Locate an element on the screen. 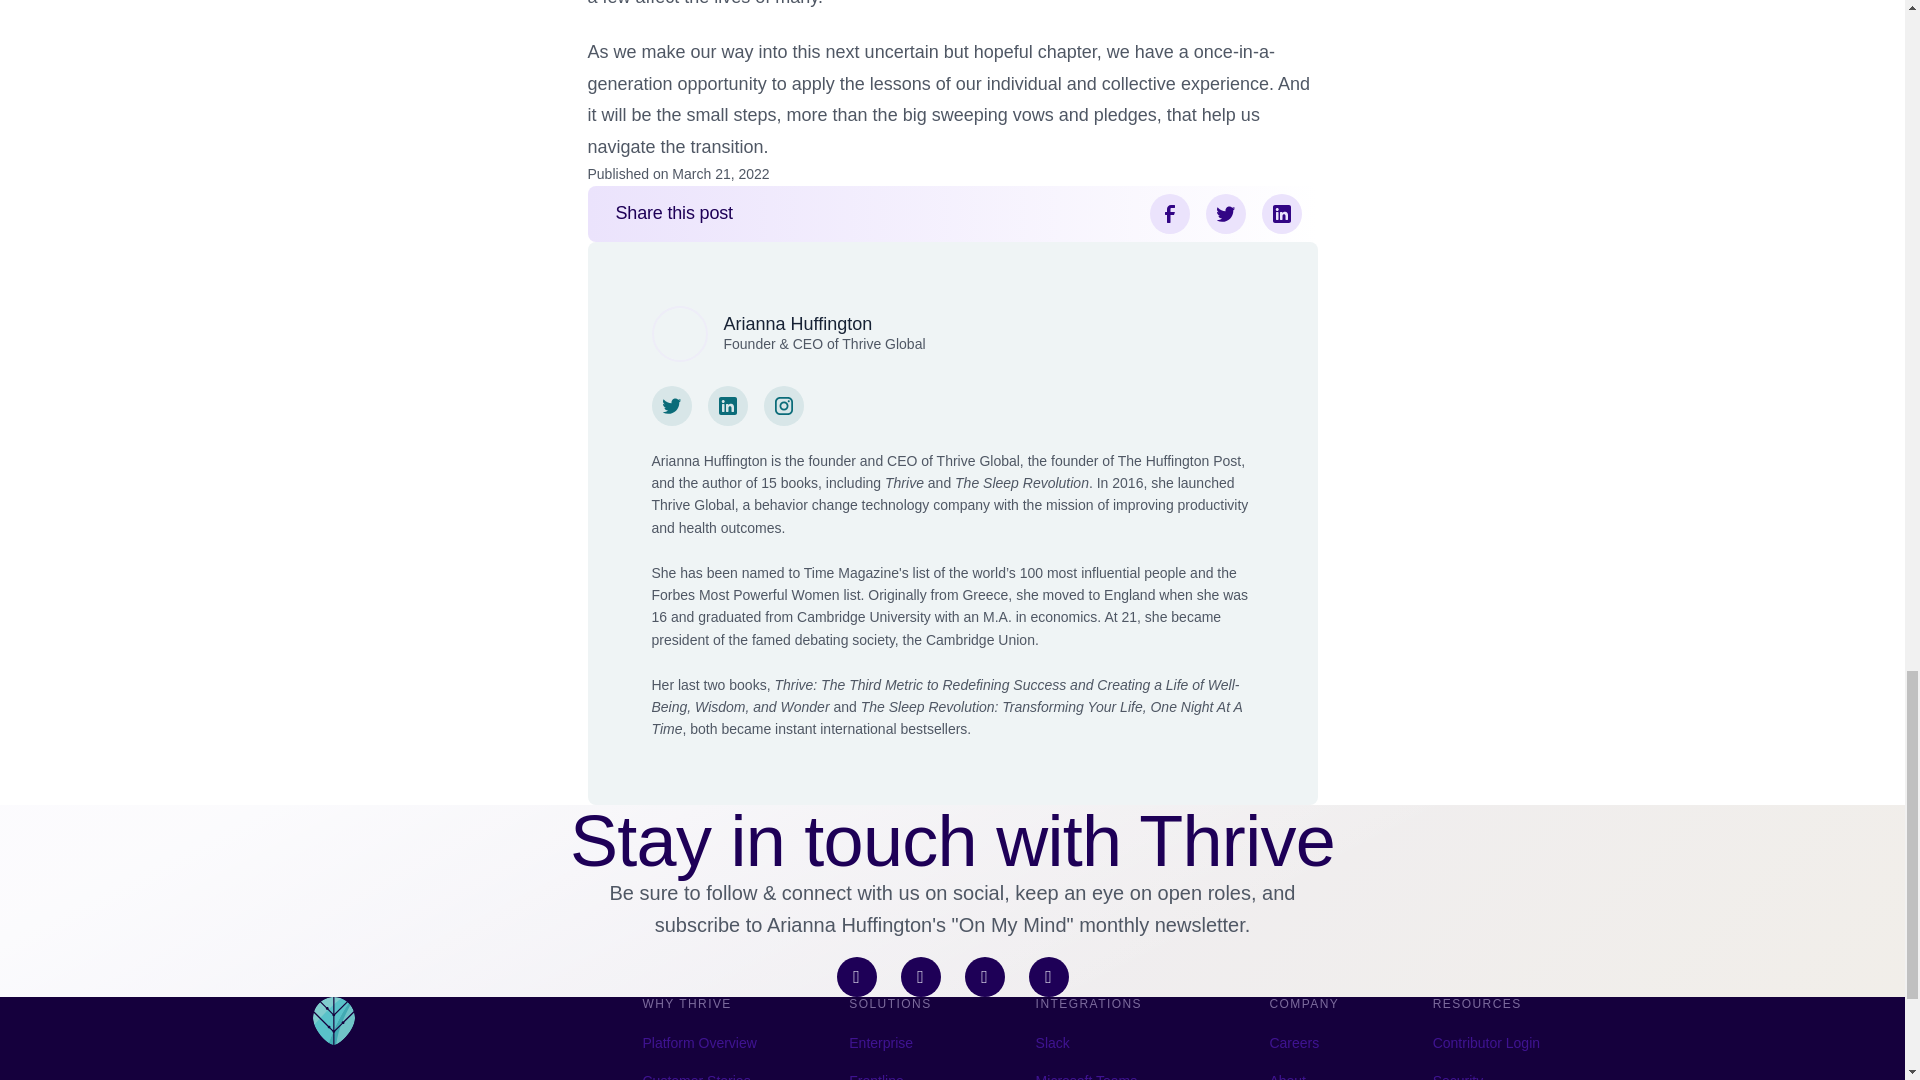  Share on Linkedin is located at coordinates (1281, 214).